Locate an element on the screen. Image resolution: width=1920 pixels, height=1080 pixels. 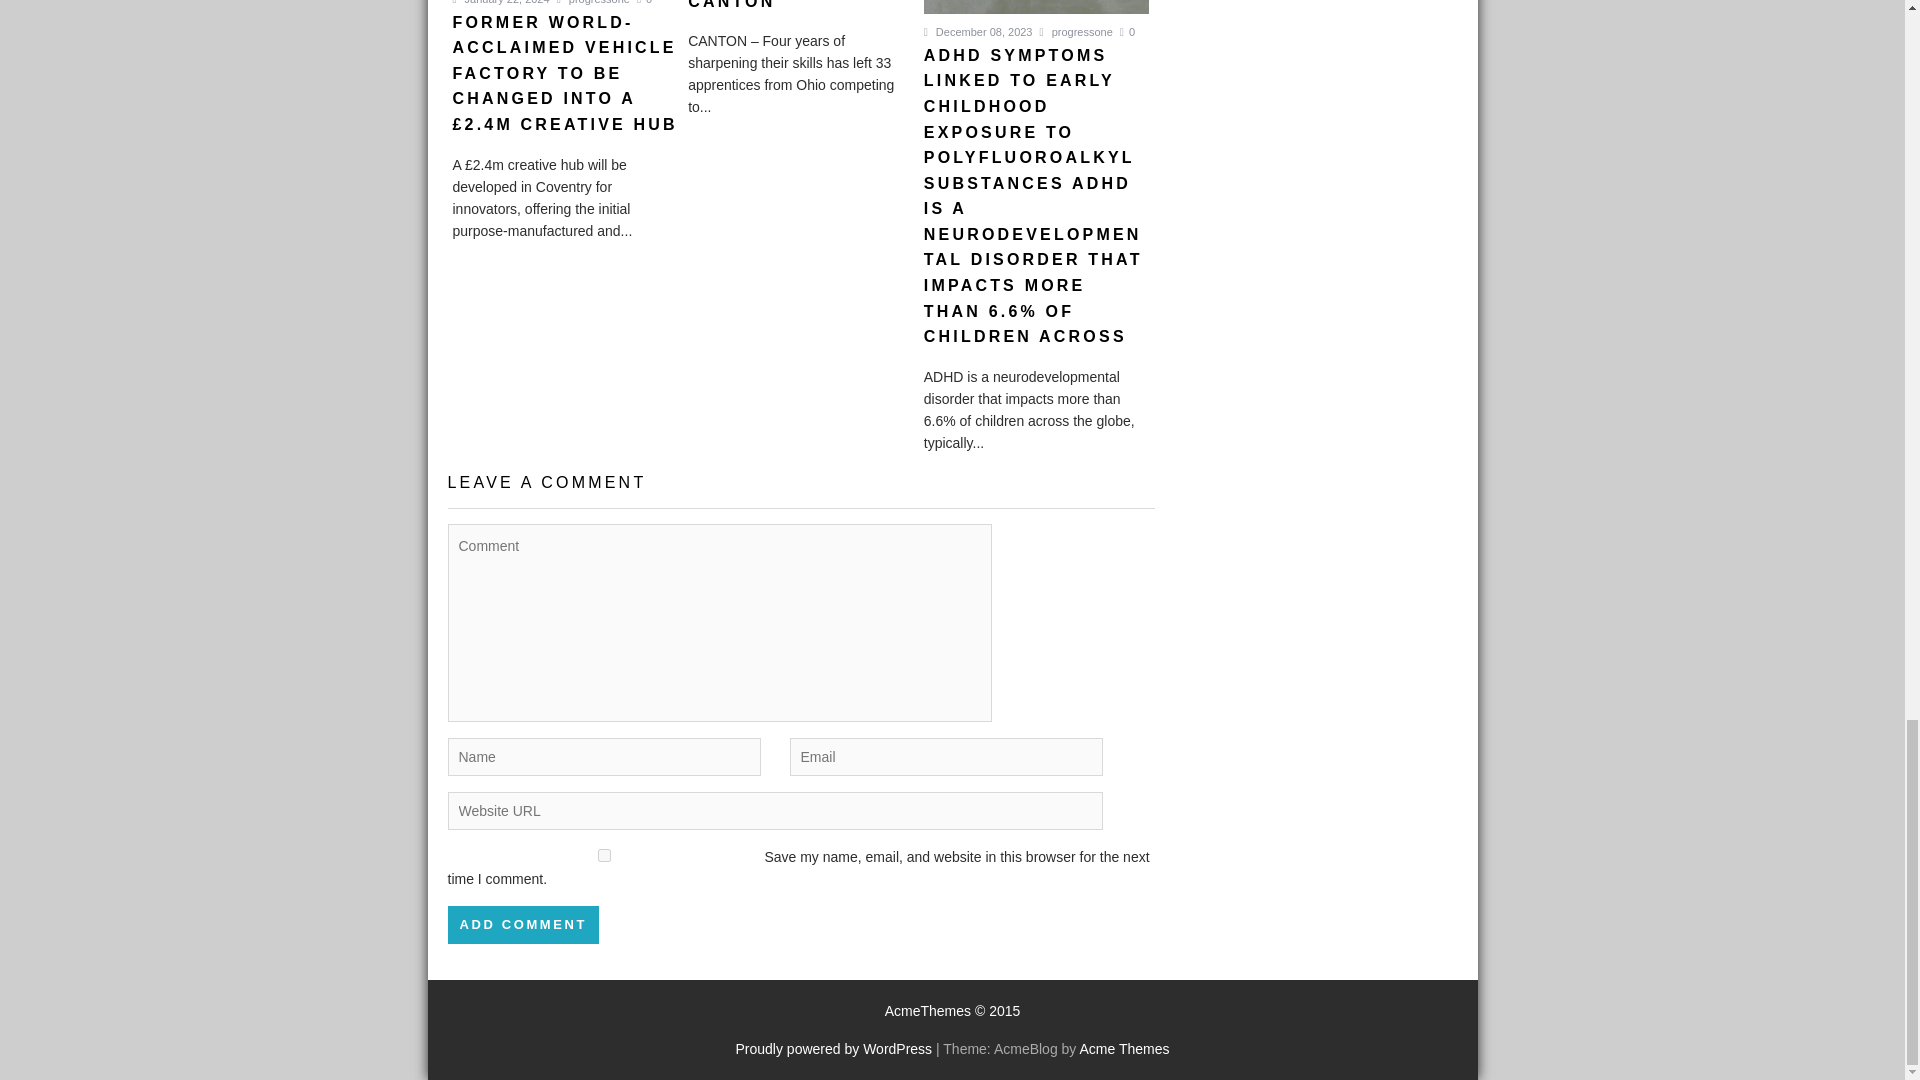
0 is located at coordinates (644, 2).